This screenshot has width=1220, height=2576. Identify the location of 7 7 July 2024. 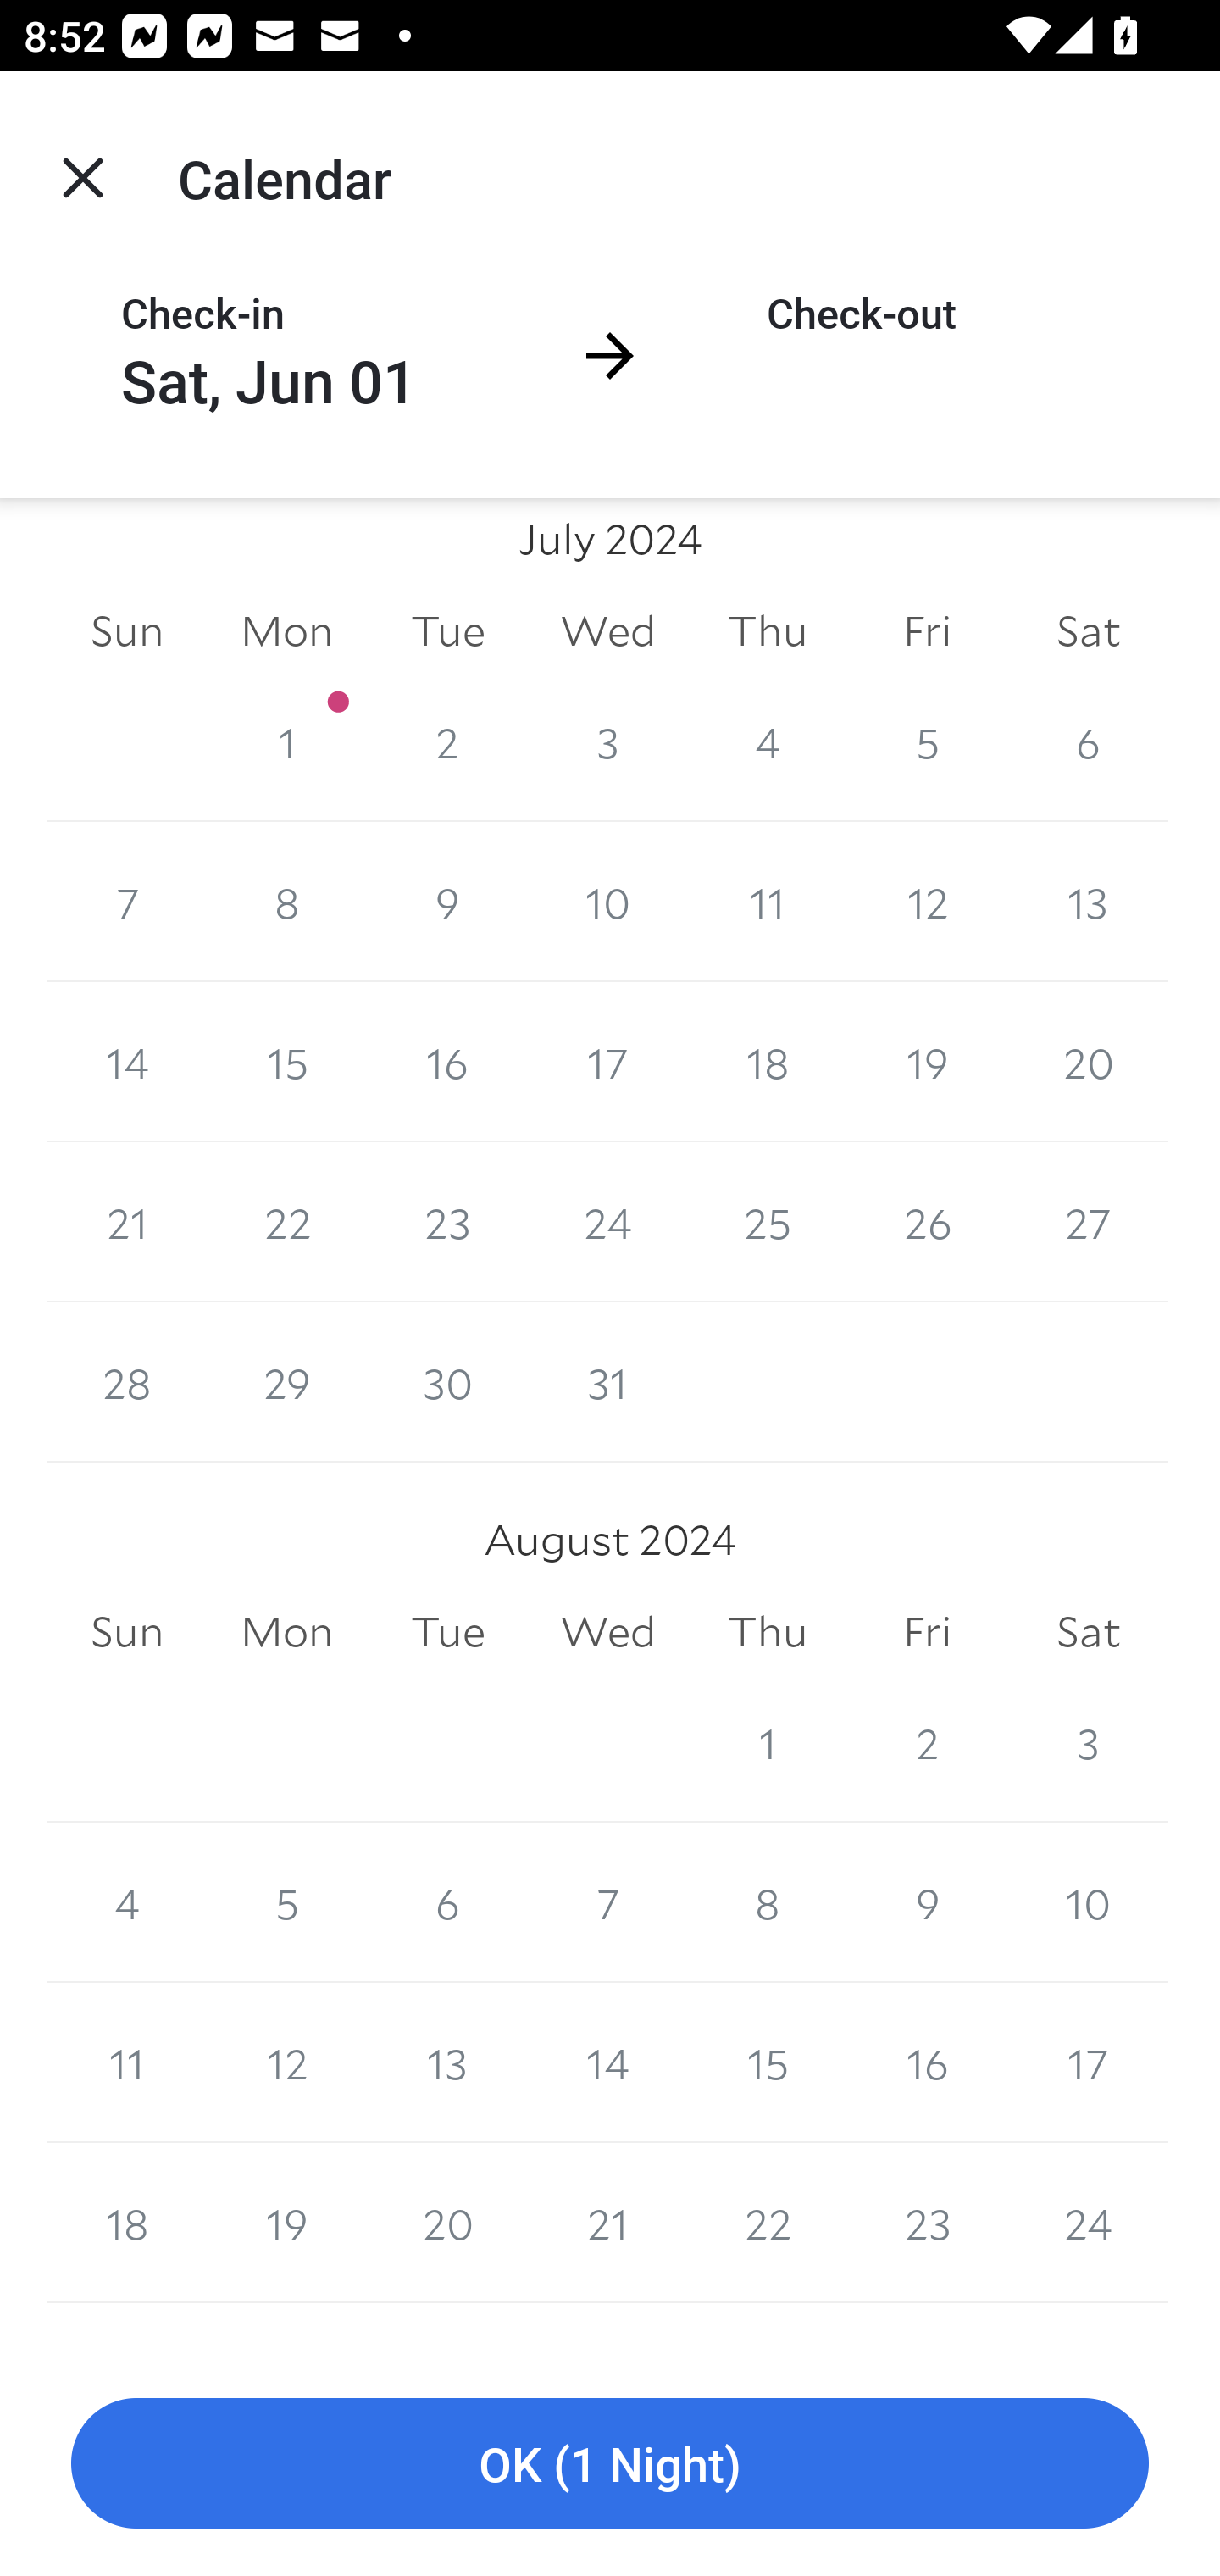
(127, 902).